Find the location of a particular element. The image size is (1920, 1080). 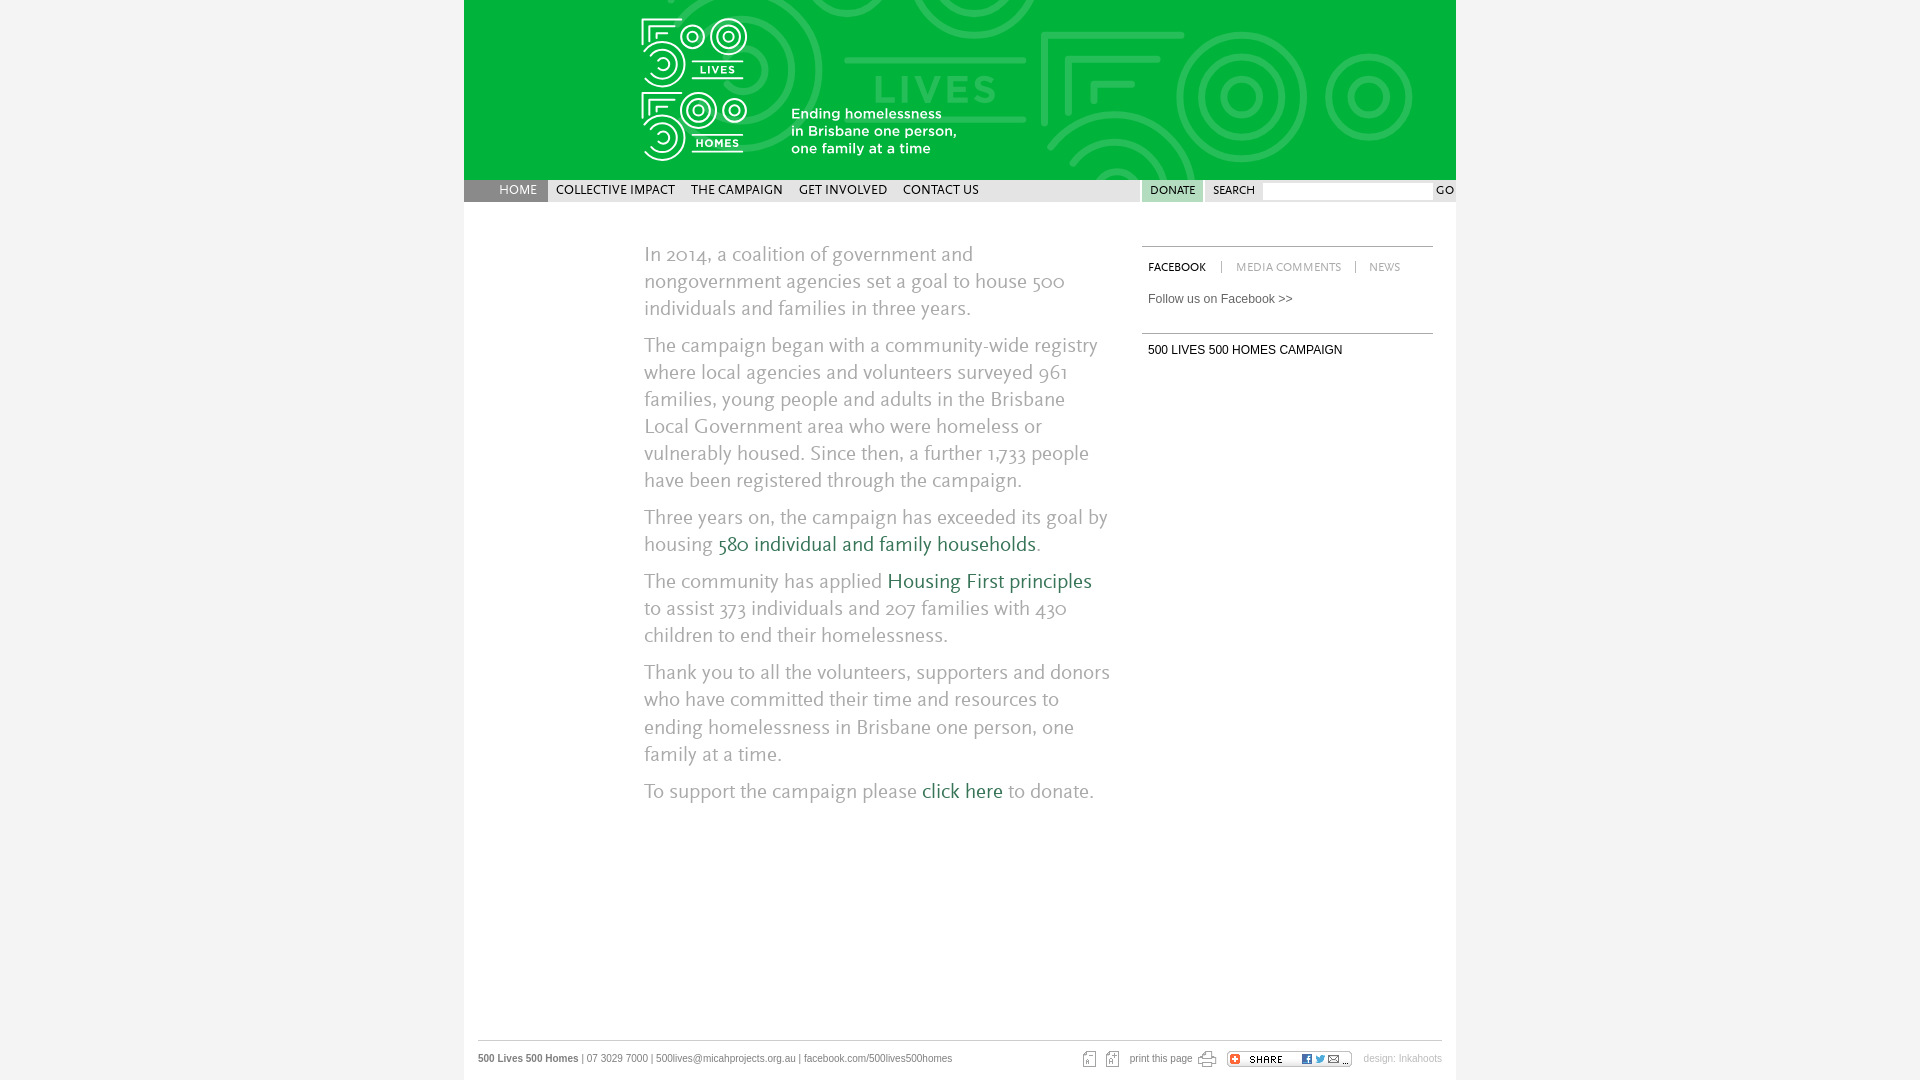

580 individual and family households is located at coordinates (877, 546).